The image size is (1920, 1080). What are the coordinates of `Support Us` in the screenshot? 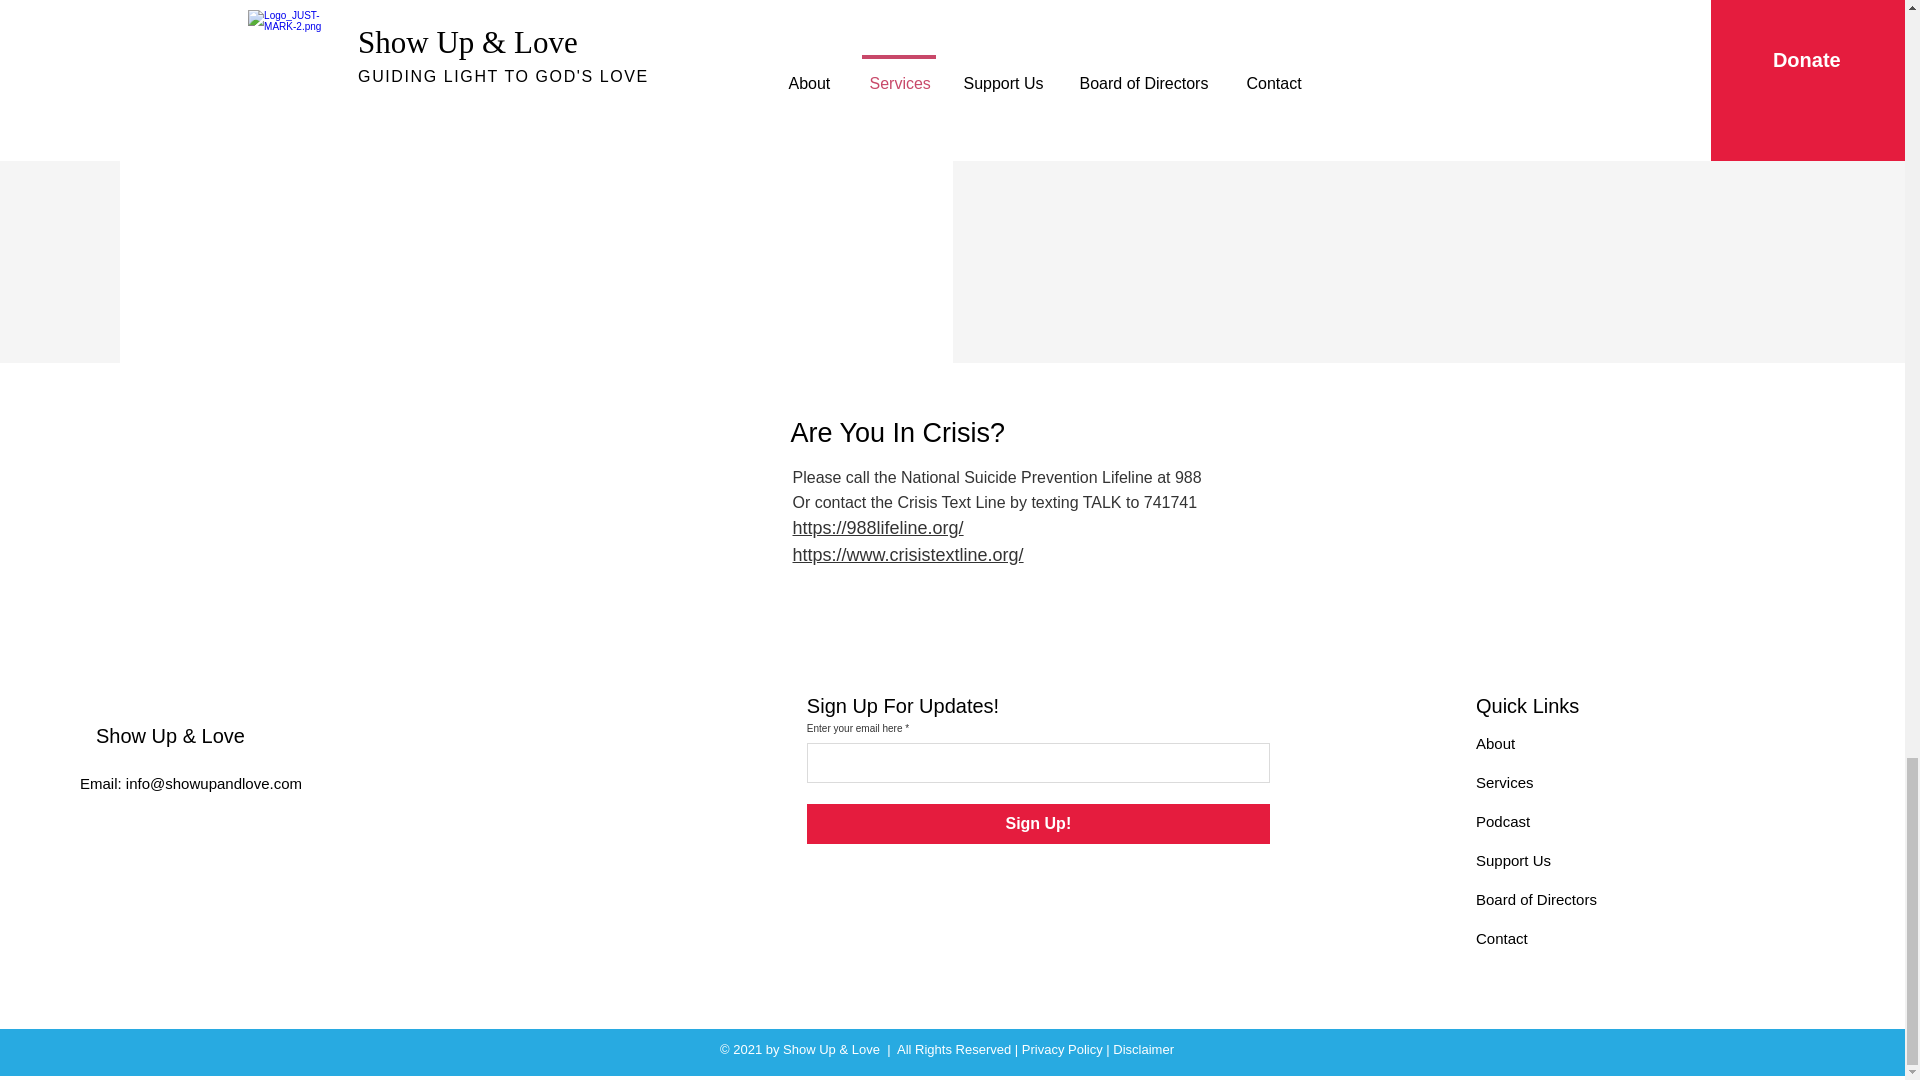 It's located at (1514, 860).